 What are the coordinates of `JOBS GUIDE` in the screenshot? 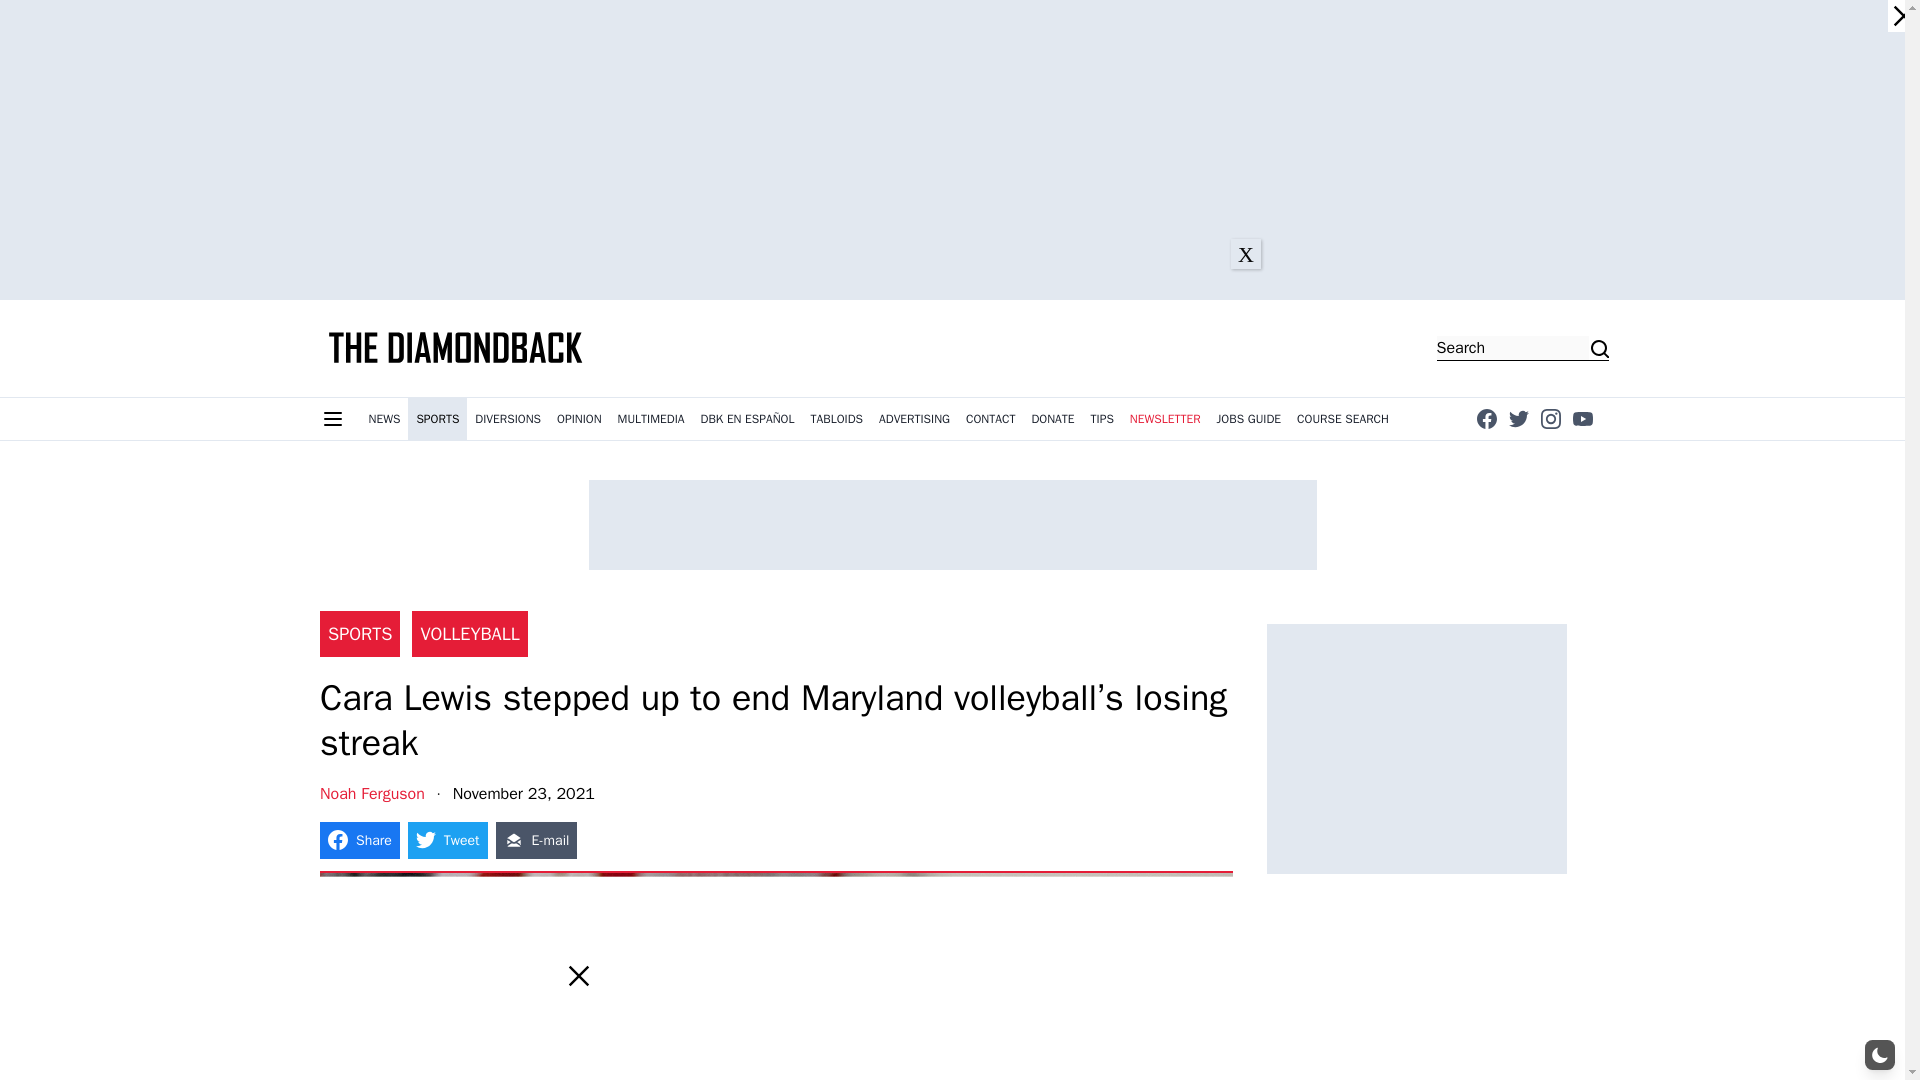 It's located at (1250, 418).